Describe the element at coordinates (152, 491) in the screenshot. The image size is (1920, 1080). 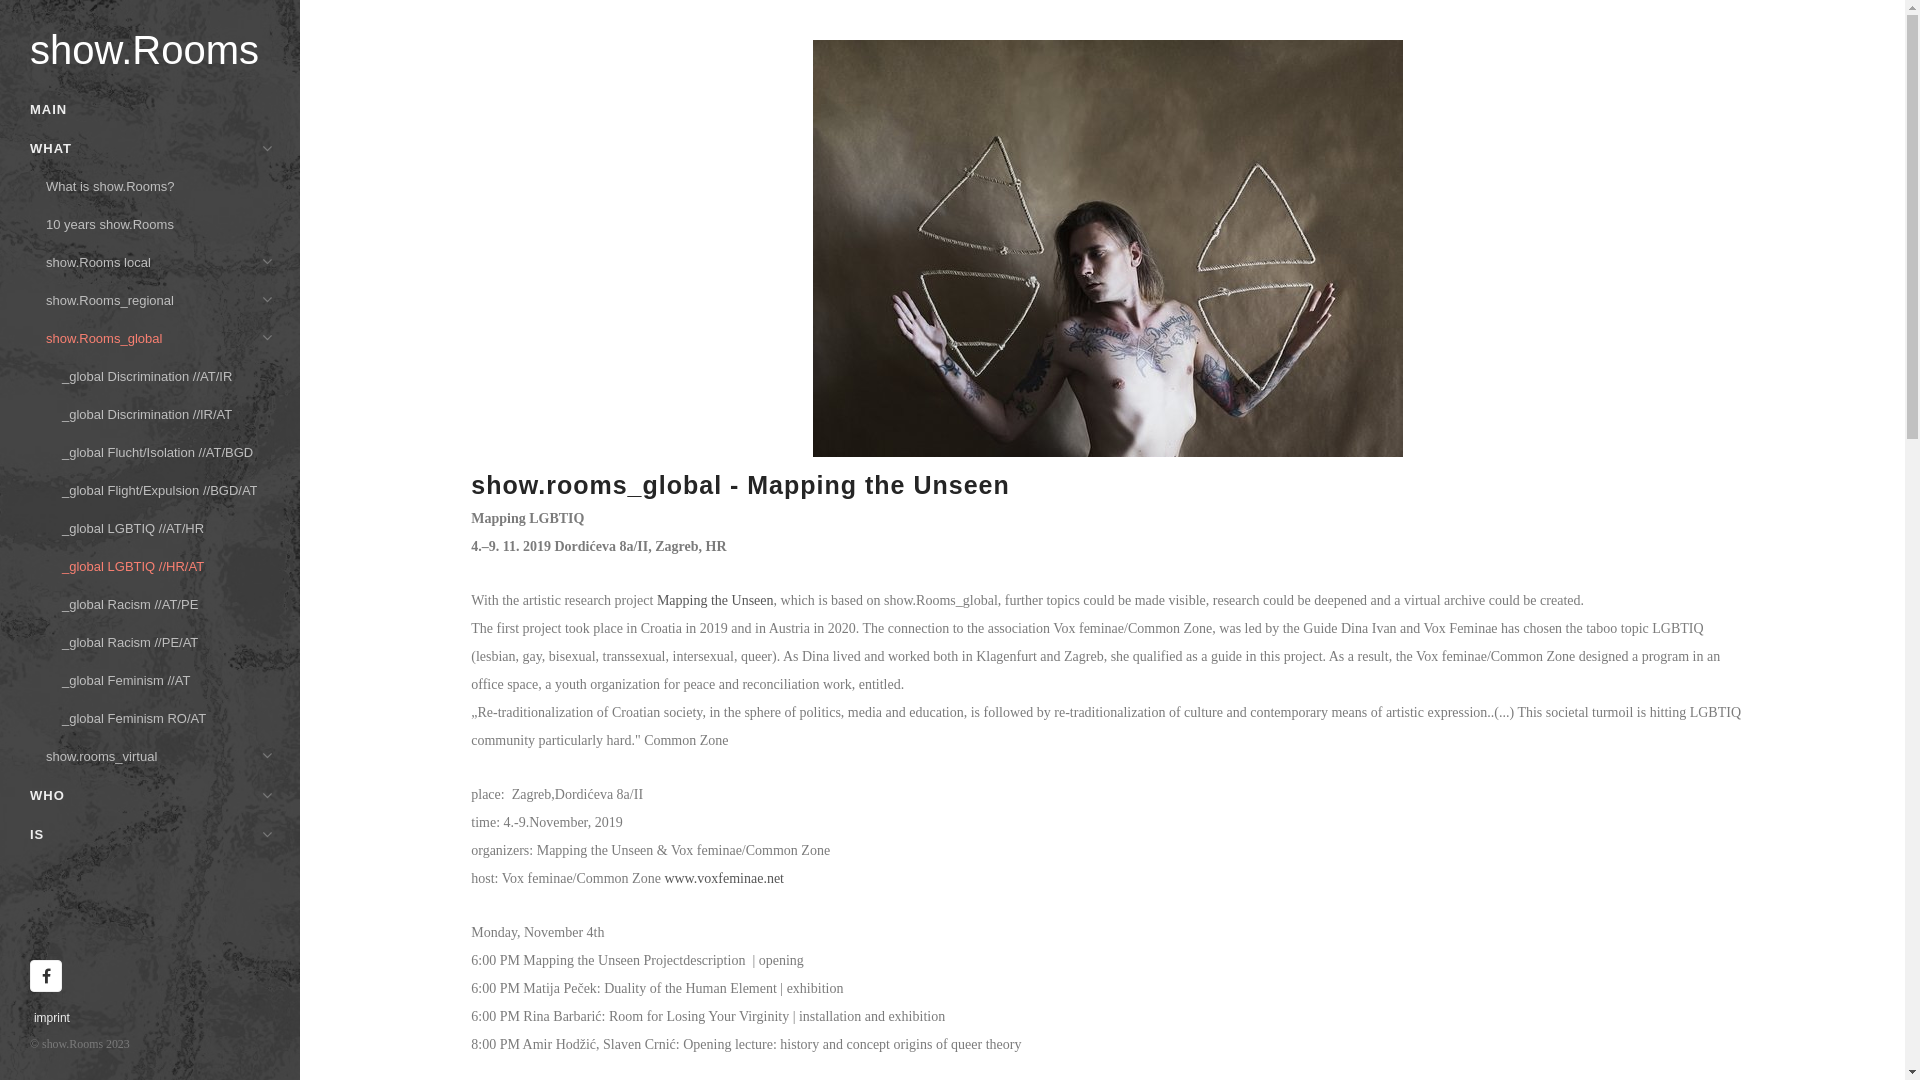
I see `_global Flight/Expulsion //BGD/AT` at that location.